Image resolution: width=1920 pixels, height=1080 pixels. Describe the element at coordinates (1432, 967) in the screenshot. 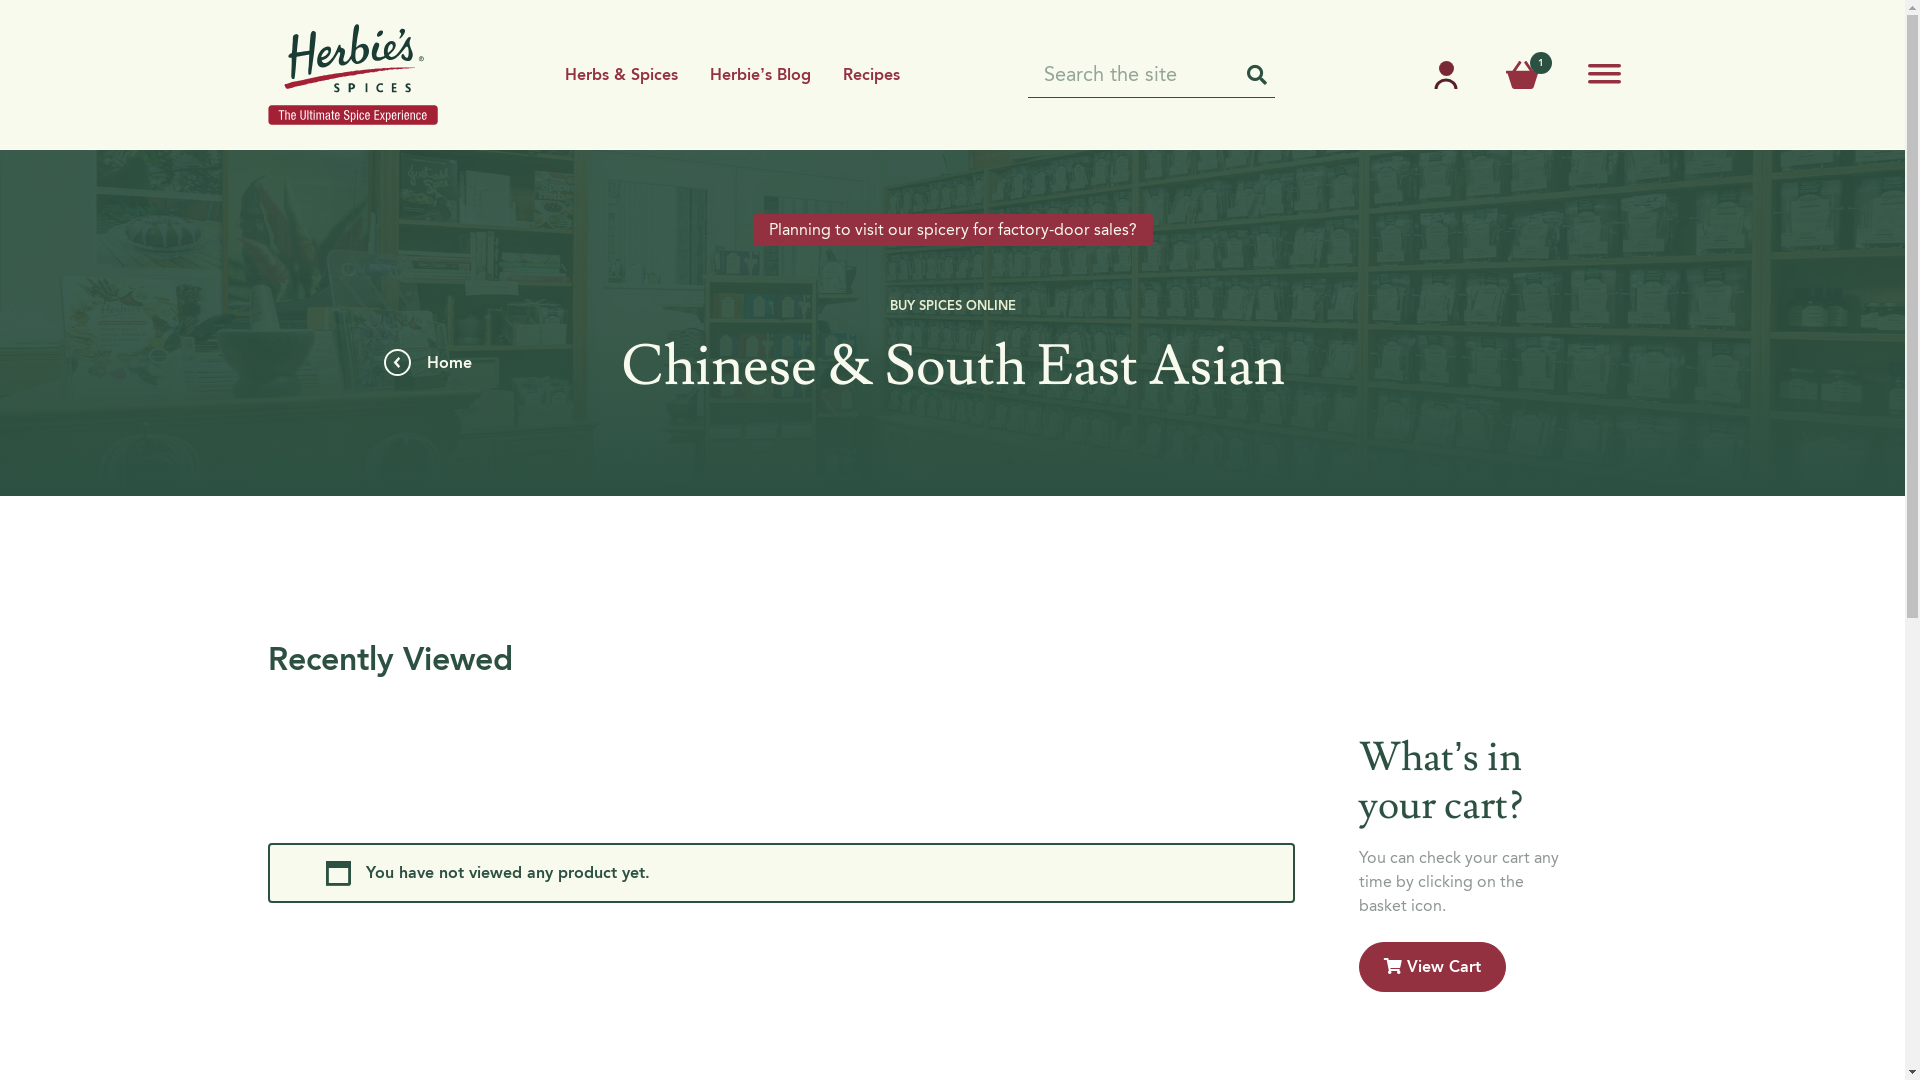

I see `View Cart` at that location.